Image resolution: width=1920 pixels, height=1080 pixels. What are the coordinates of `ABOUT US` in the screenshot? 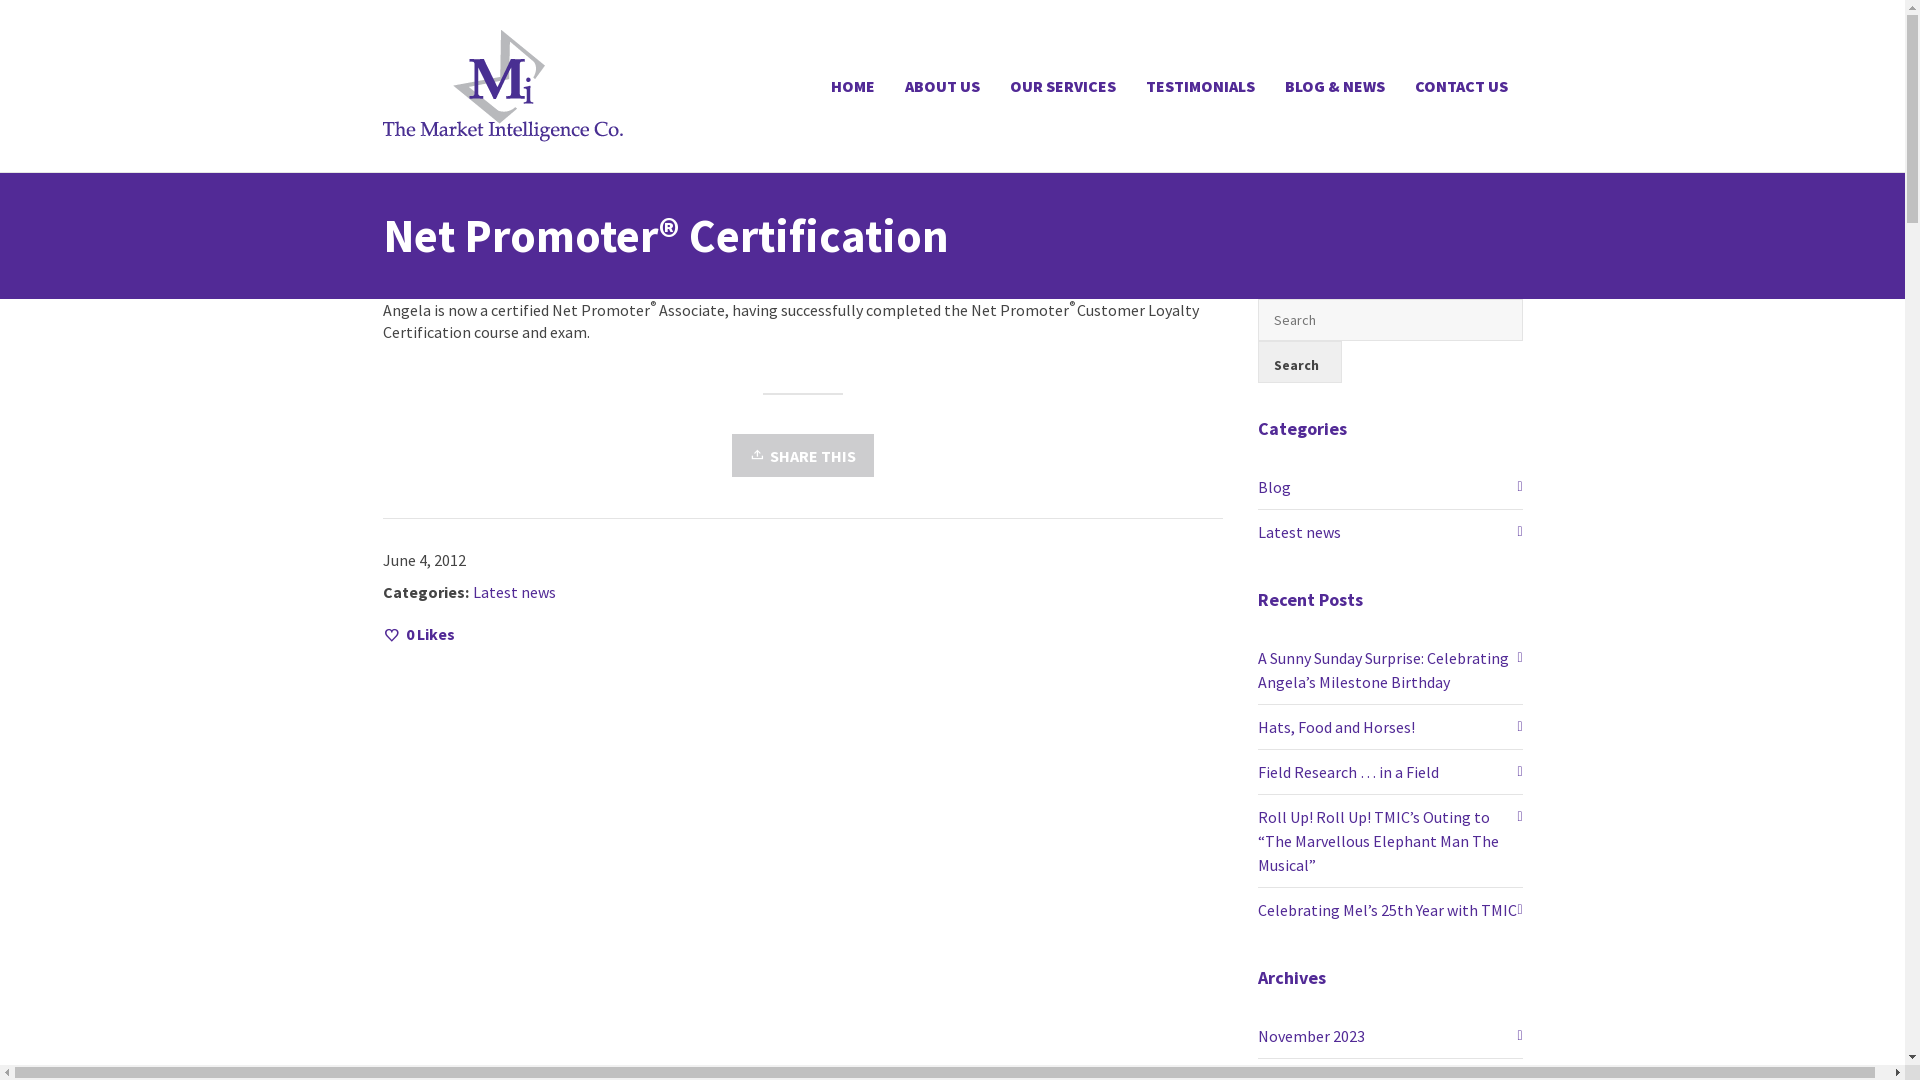 It's located at (942, 86).